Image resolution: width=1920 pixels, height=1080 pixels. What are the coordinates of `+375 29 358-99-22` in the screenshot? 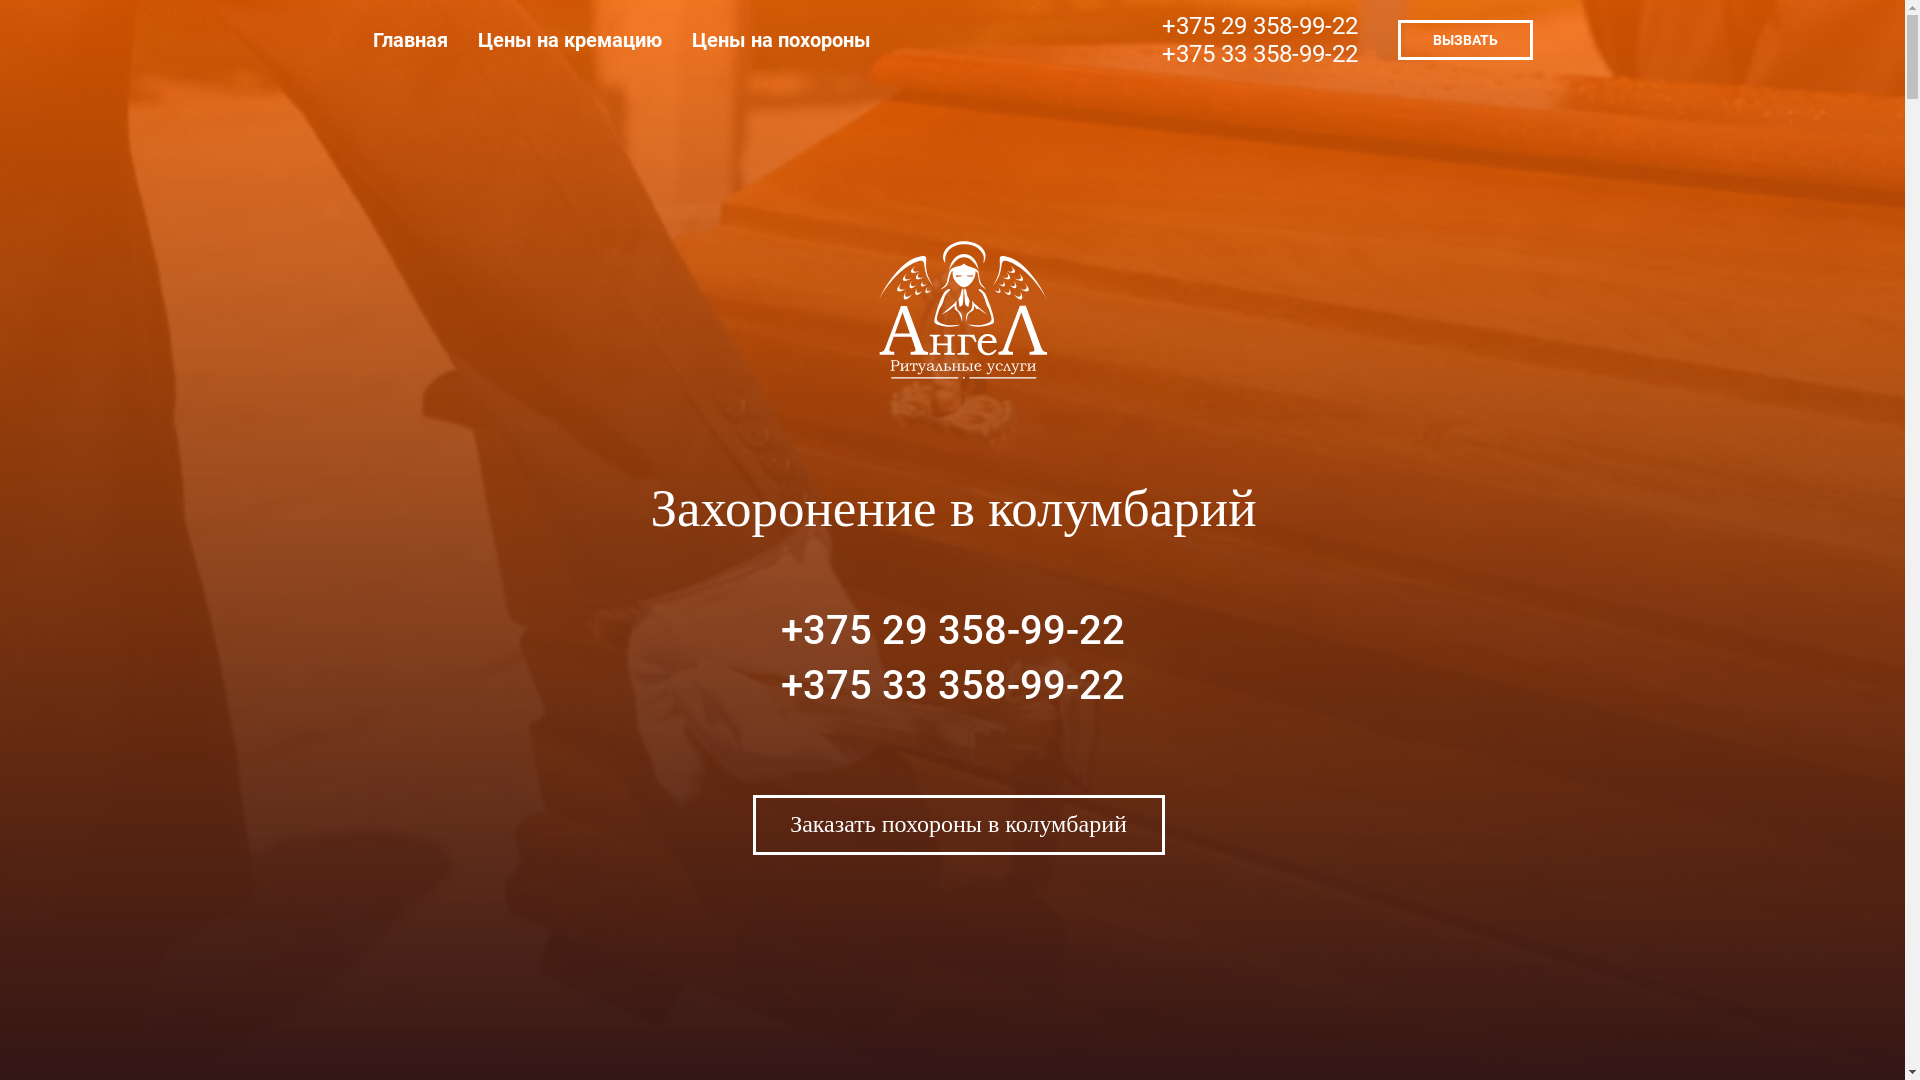 It's located at (1260, 26).